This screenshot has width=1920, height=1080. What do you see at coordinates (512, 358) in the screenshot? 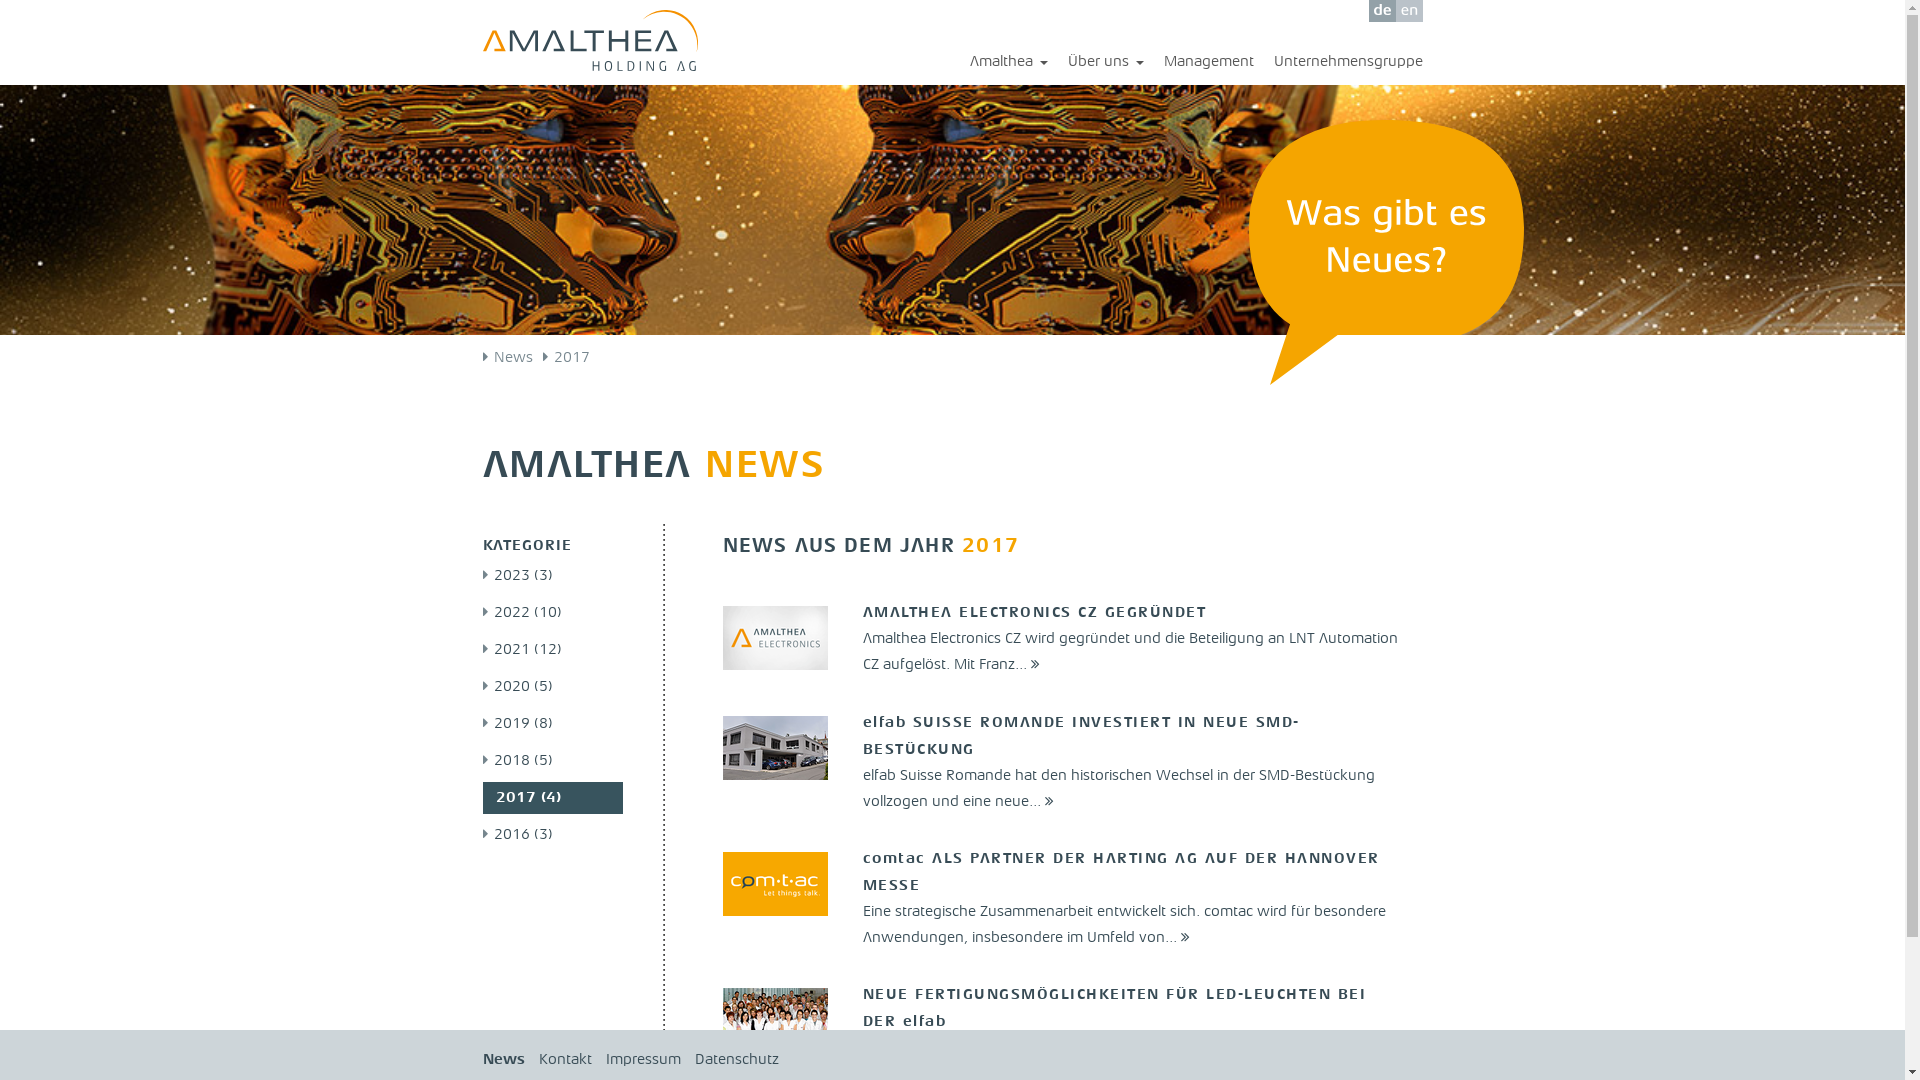
I see `News` at bounding box center [512, 358].